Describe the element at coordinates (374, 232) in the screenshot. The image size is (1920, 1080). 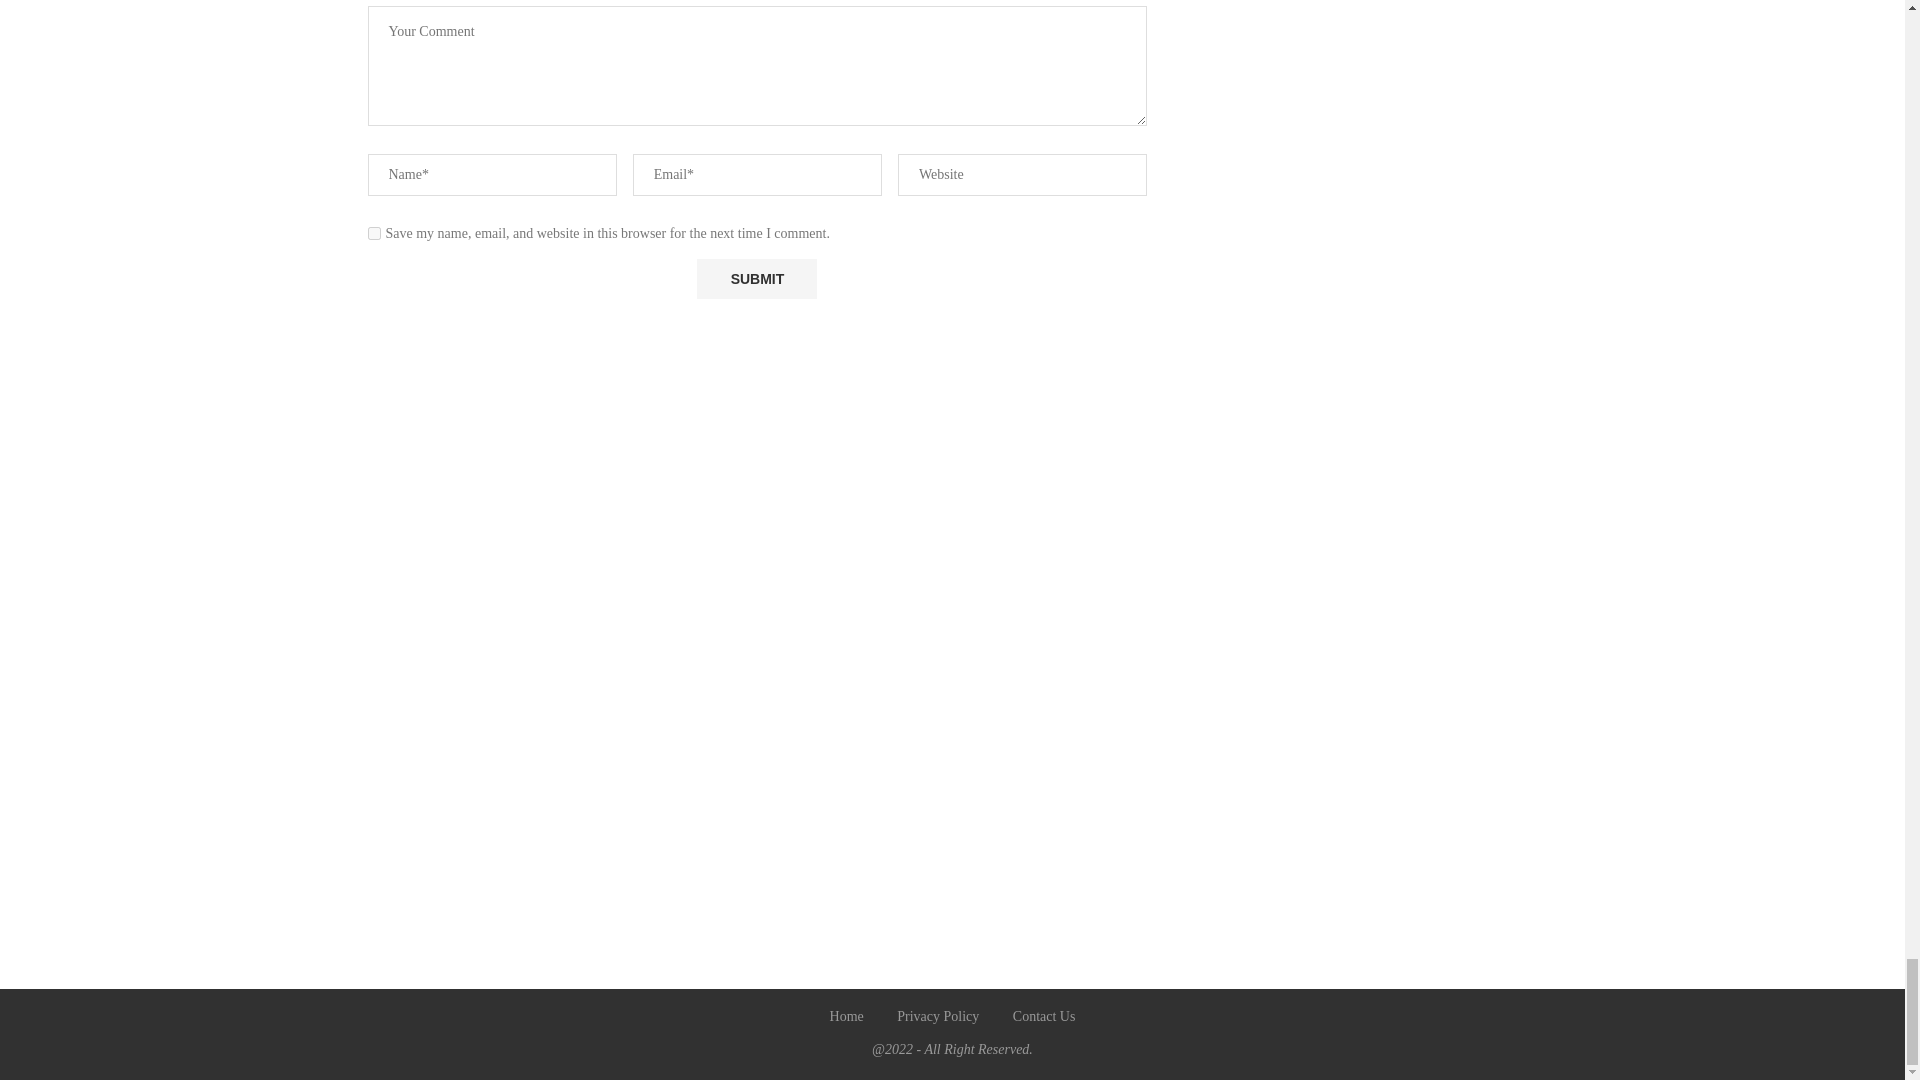
I see `yes` at that location.